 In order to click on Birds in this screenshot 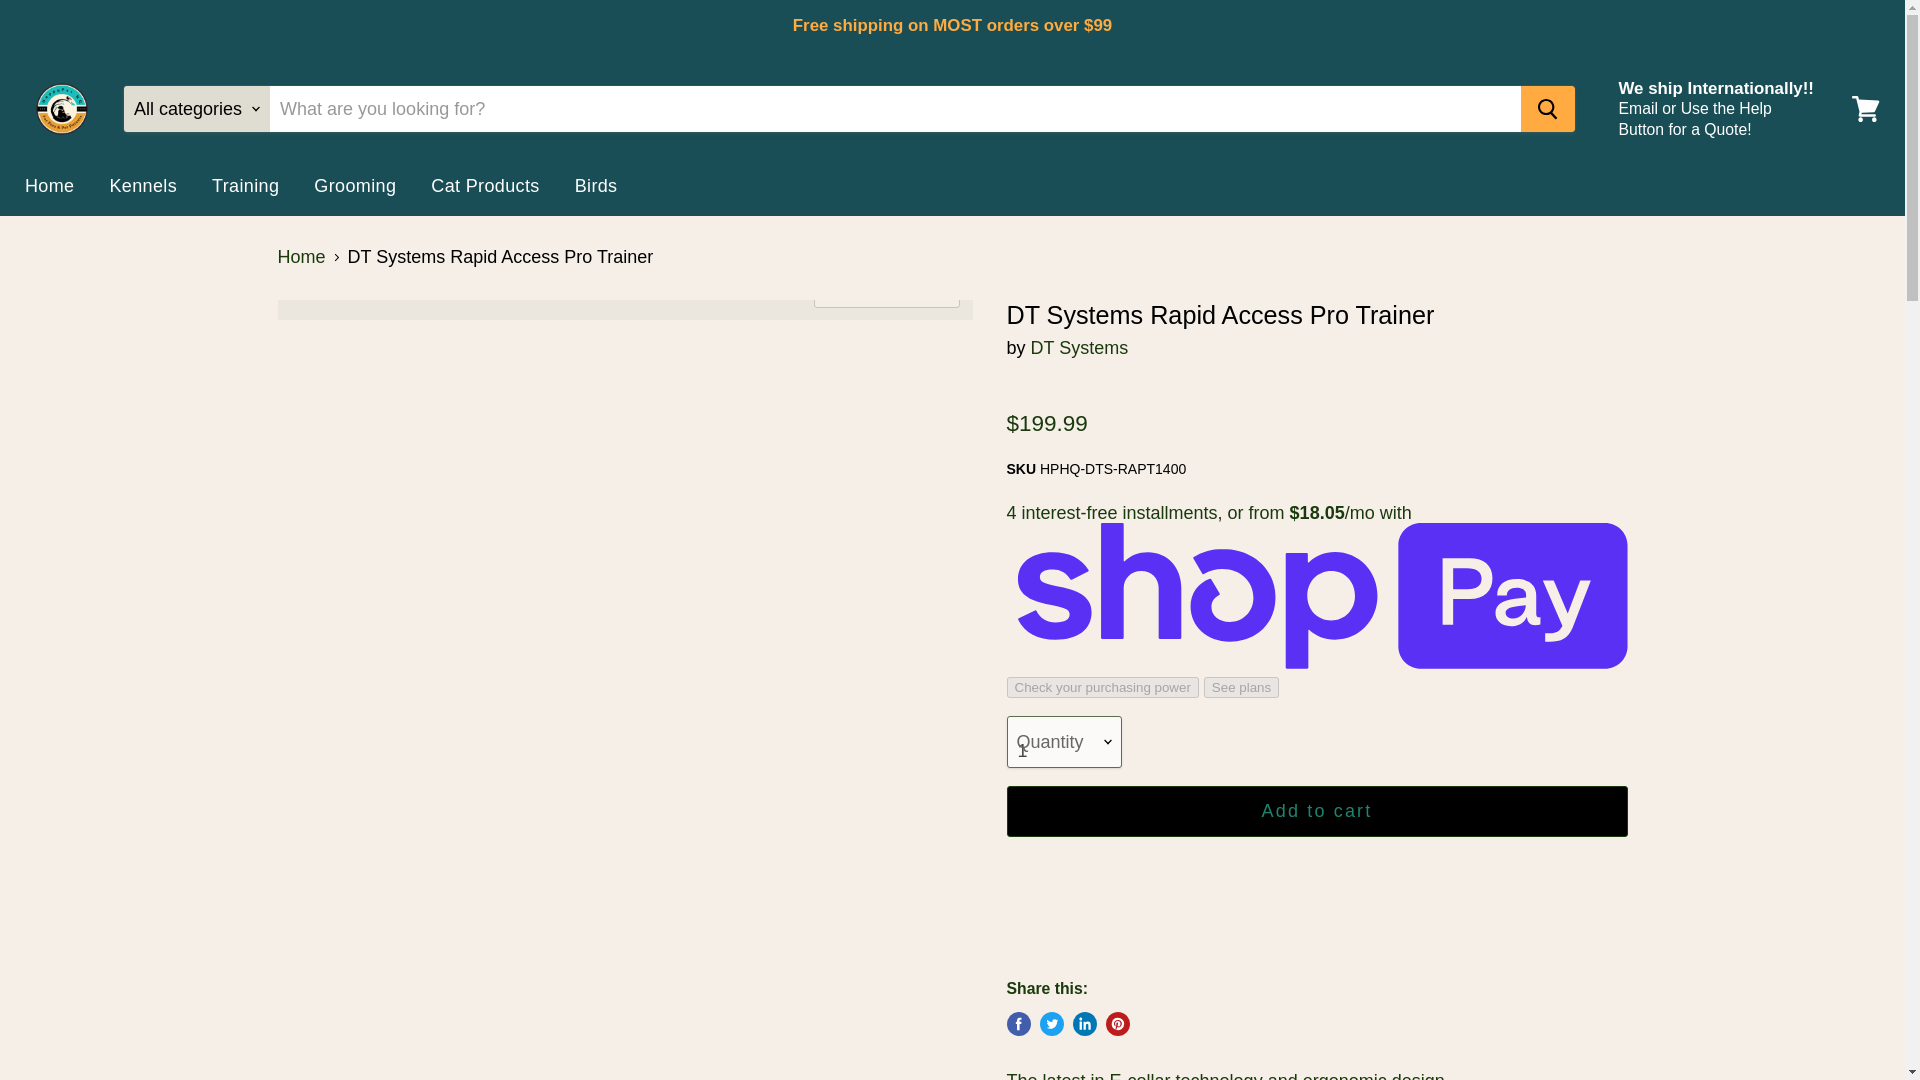, I will do `click(596, 186)`.